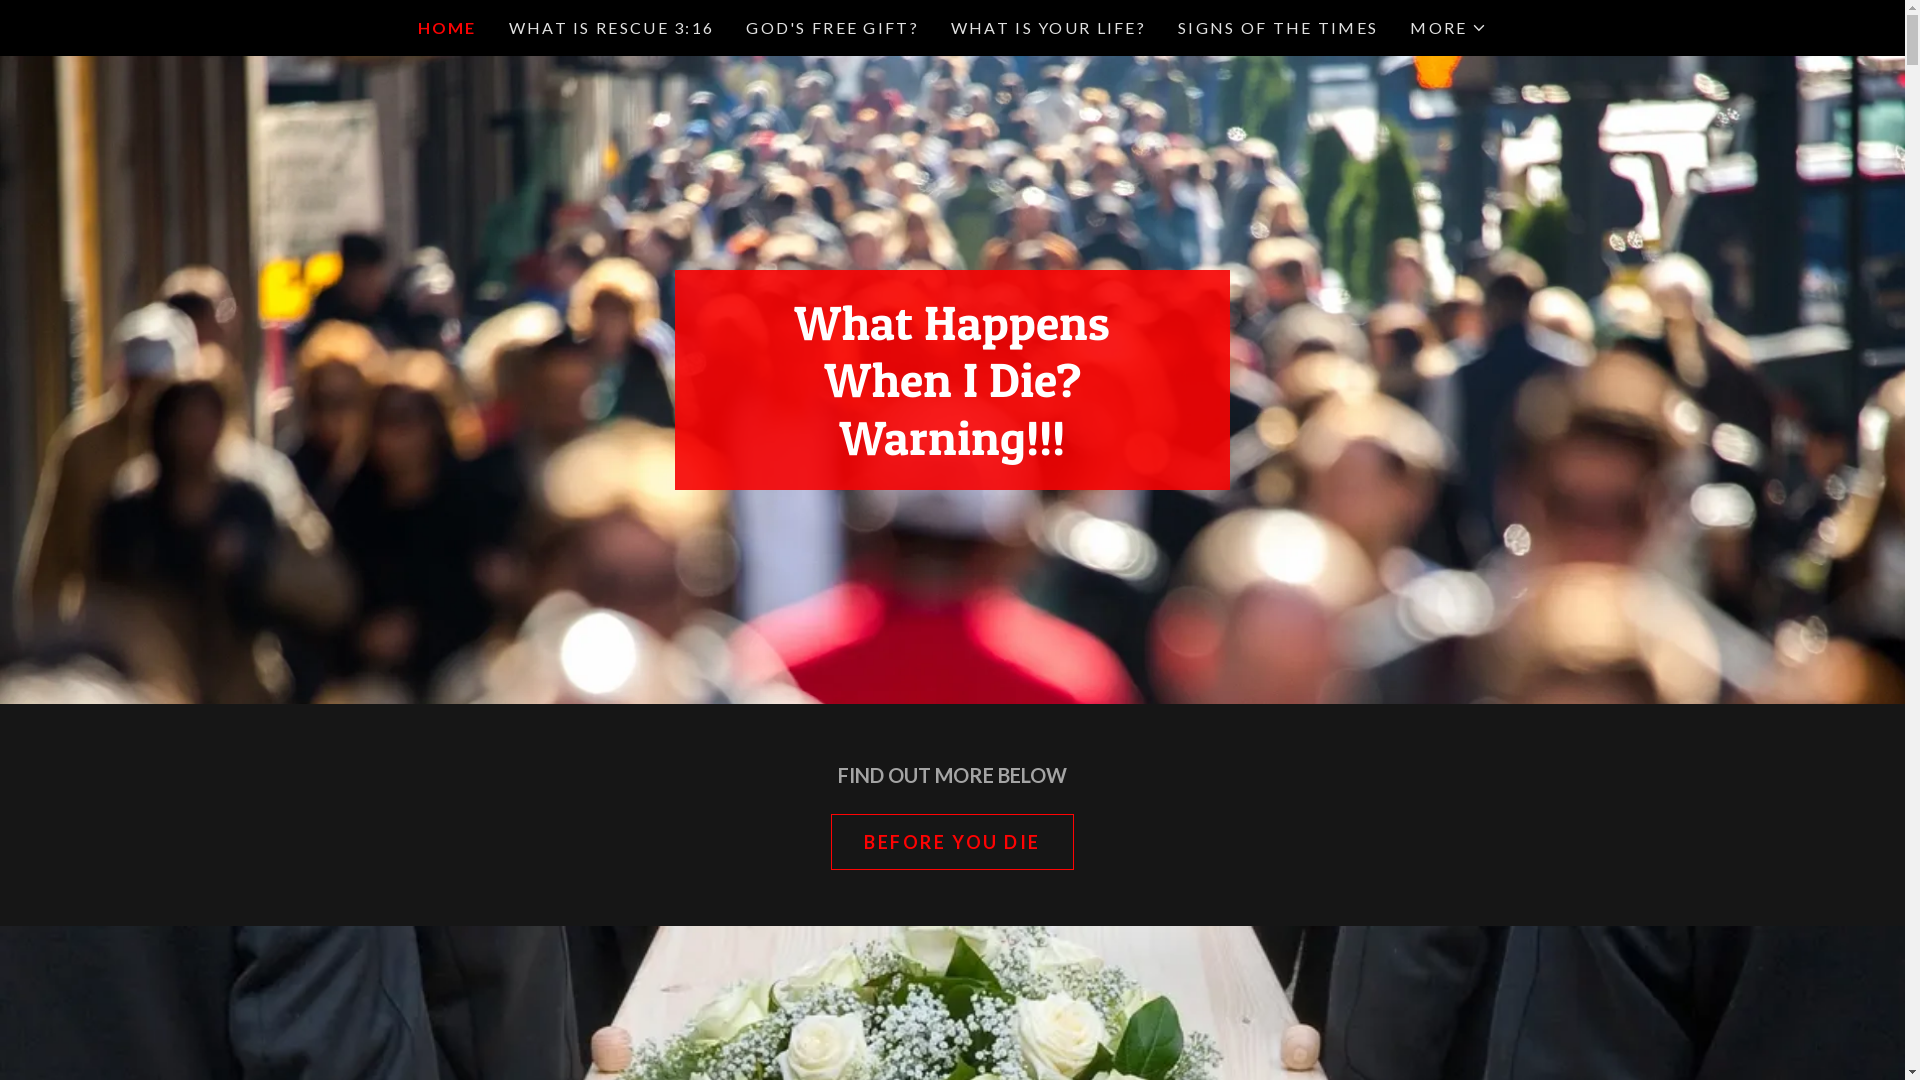  What do you see at coordinates (1048, 28) in the screenshot?
I see `WHAT IS YOUR LIFE?` at bounding box center [1048, 28].